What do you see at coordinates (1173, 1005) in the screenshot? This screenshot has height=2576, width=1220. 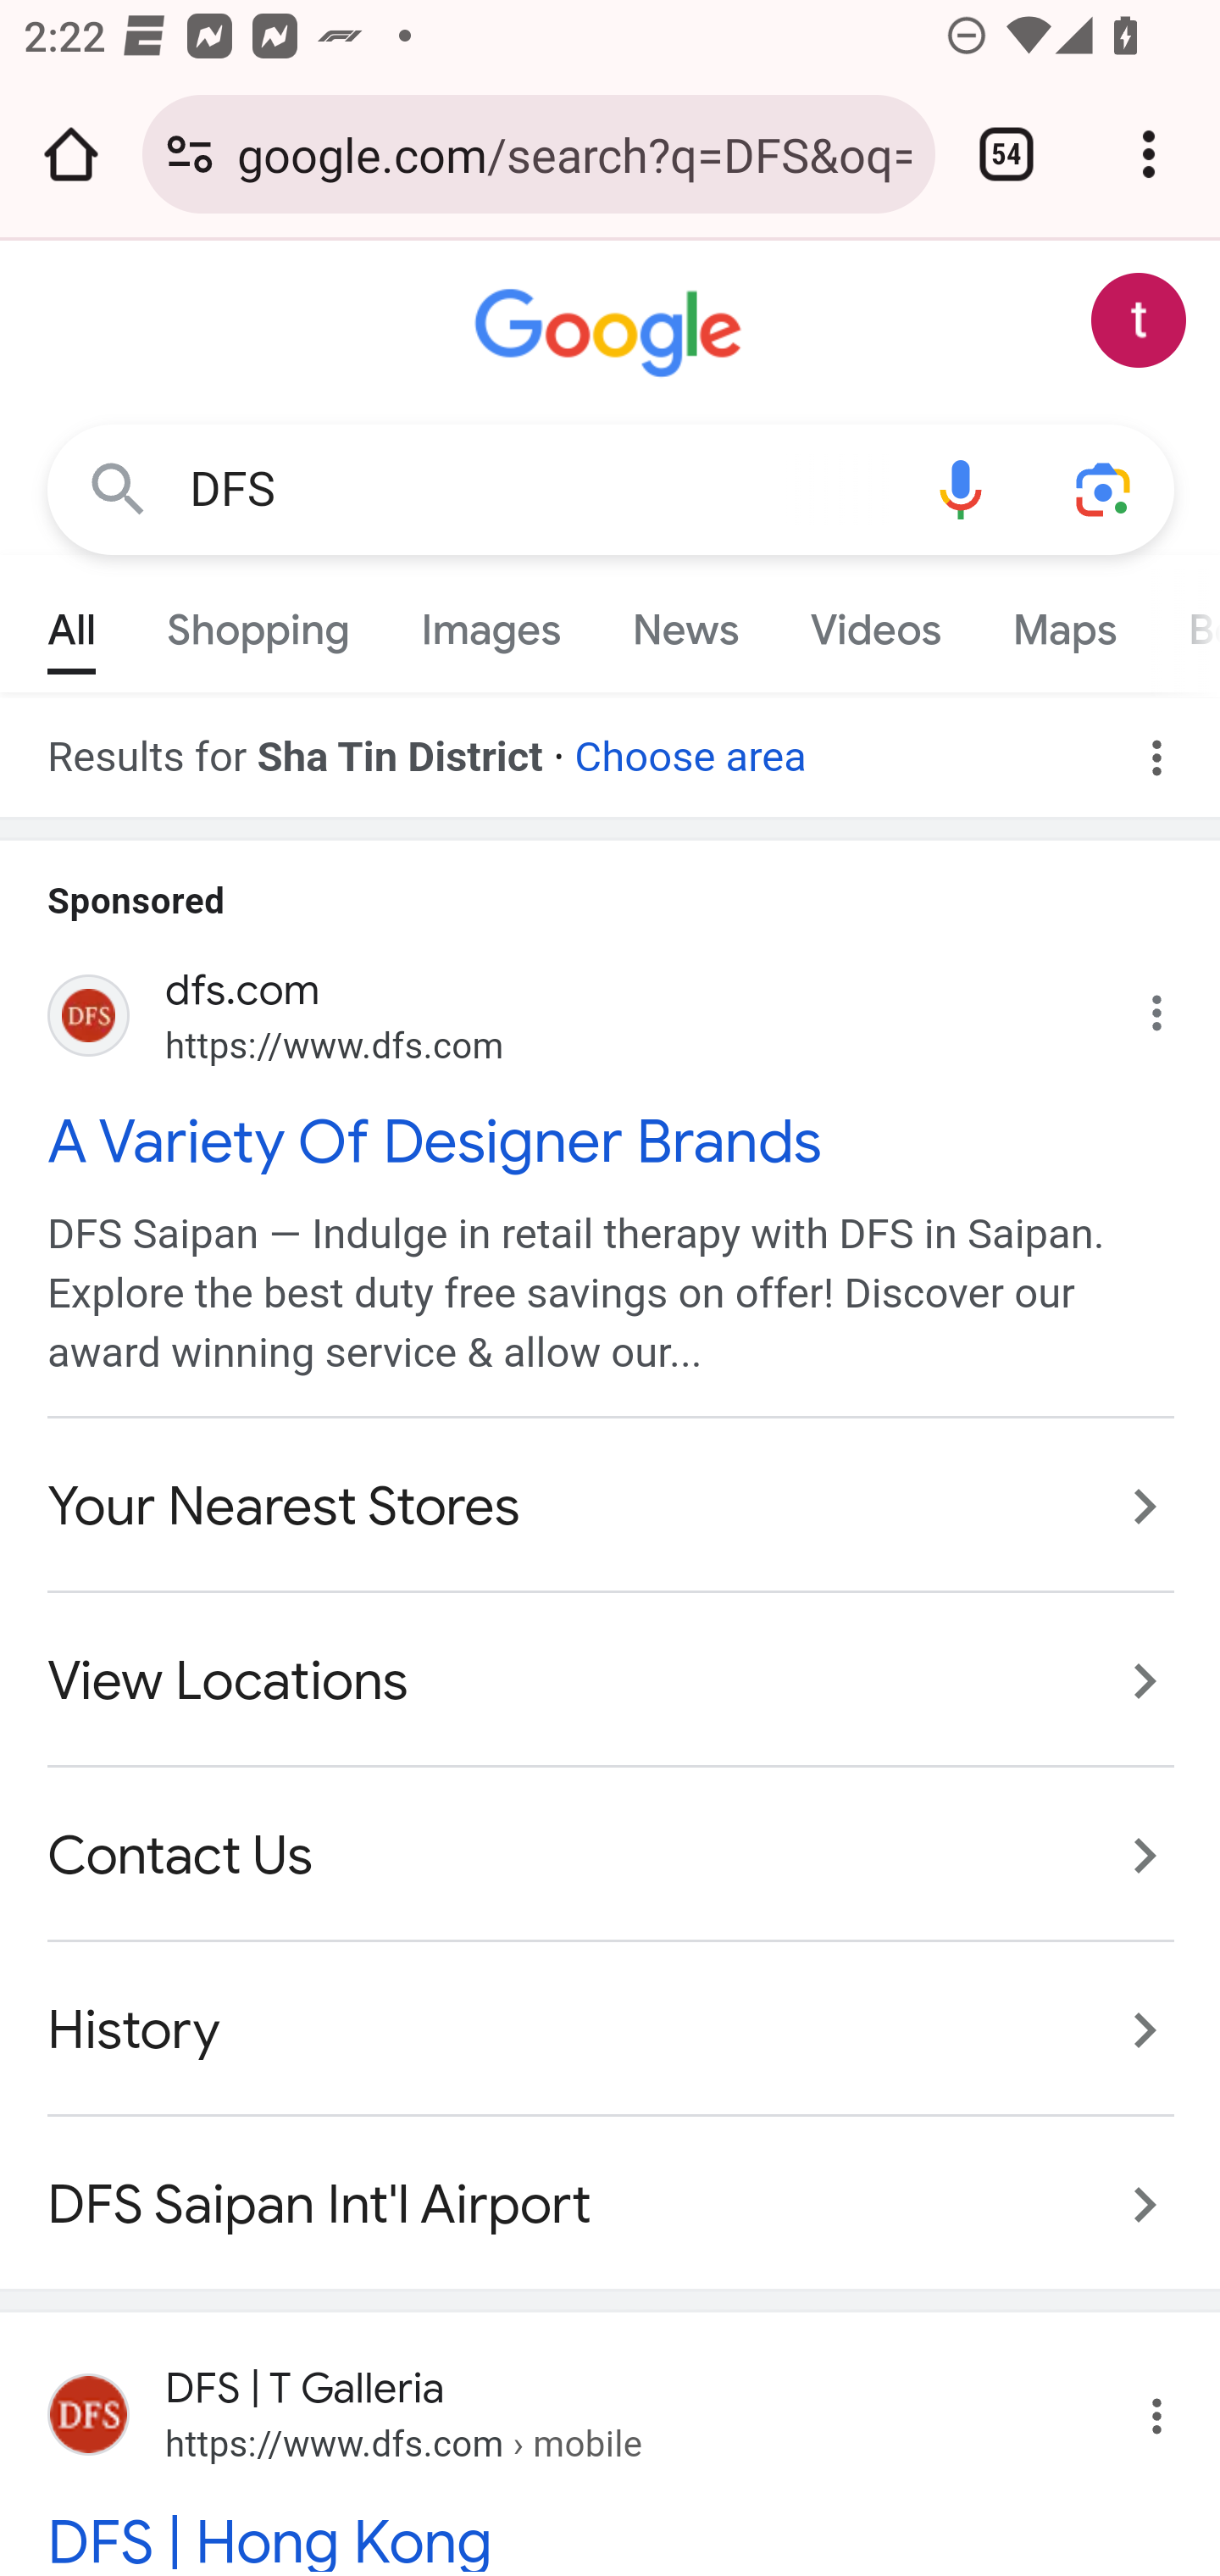 I see `Why this ad?` at bounding box center [1173, 1005].